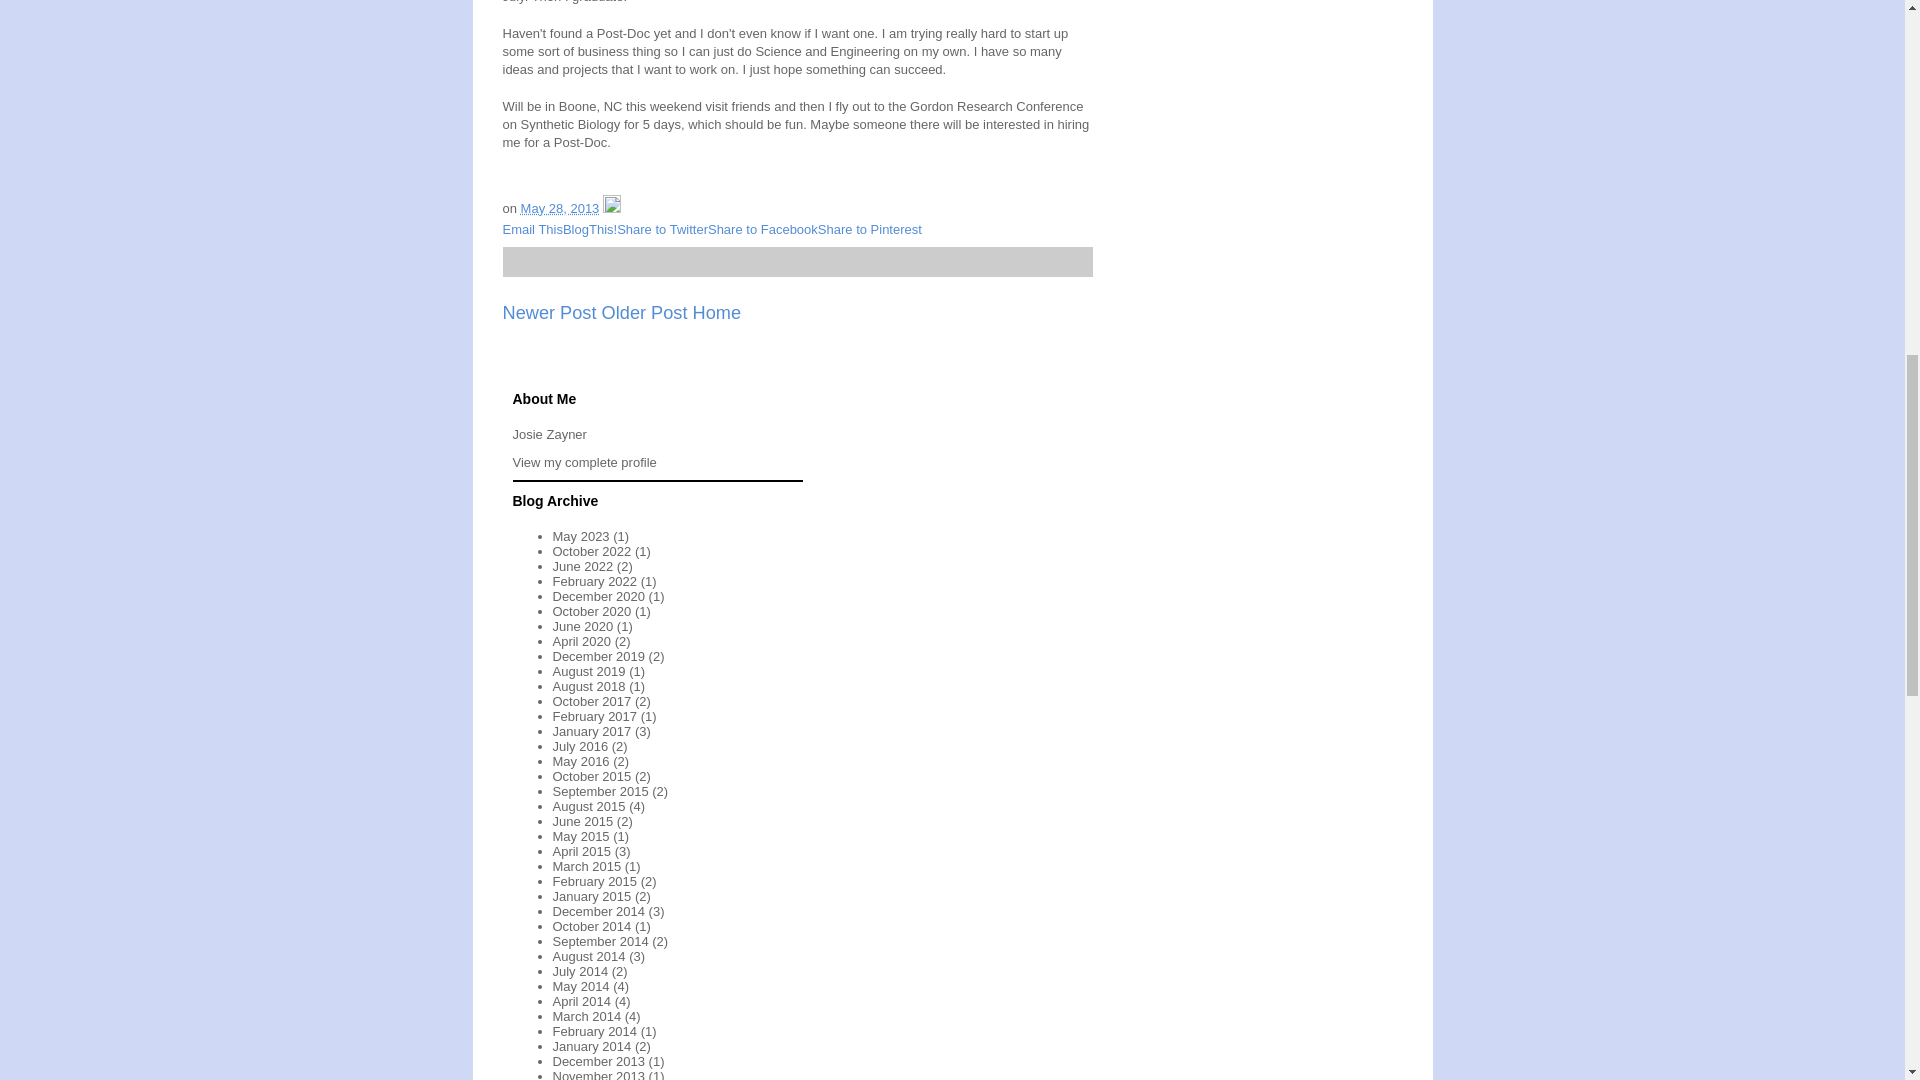  I want to click on Older Post, so click(644, 312).